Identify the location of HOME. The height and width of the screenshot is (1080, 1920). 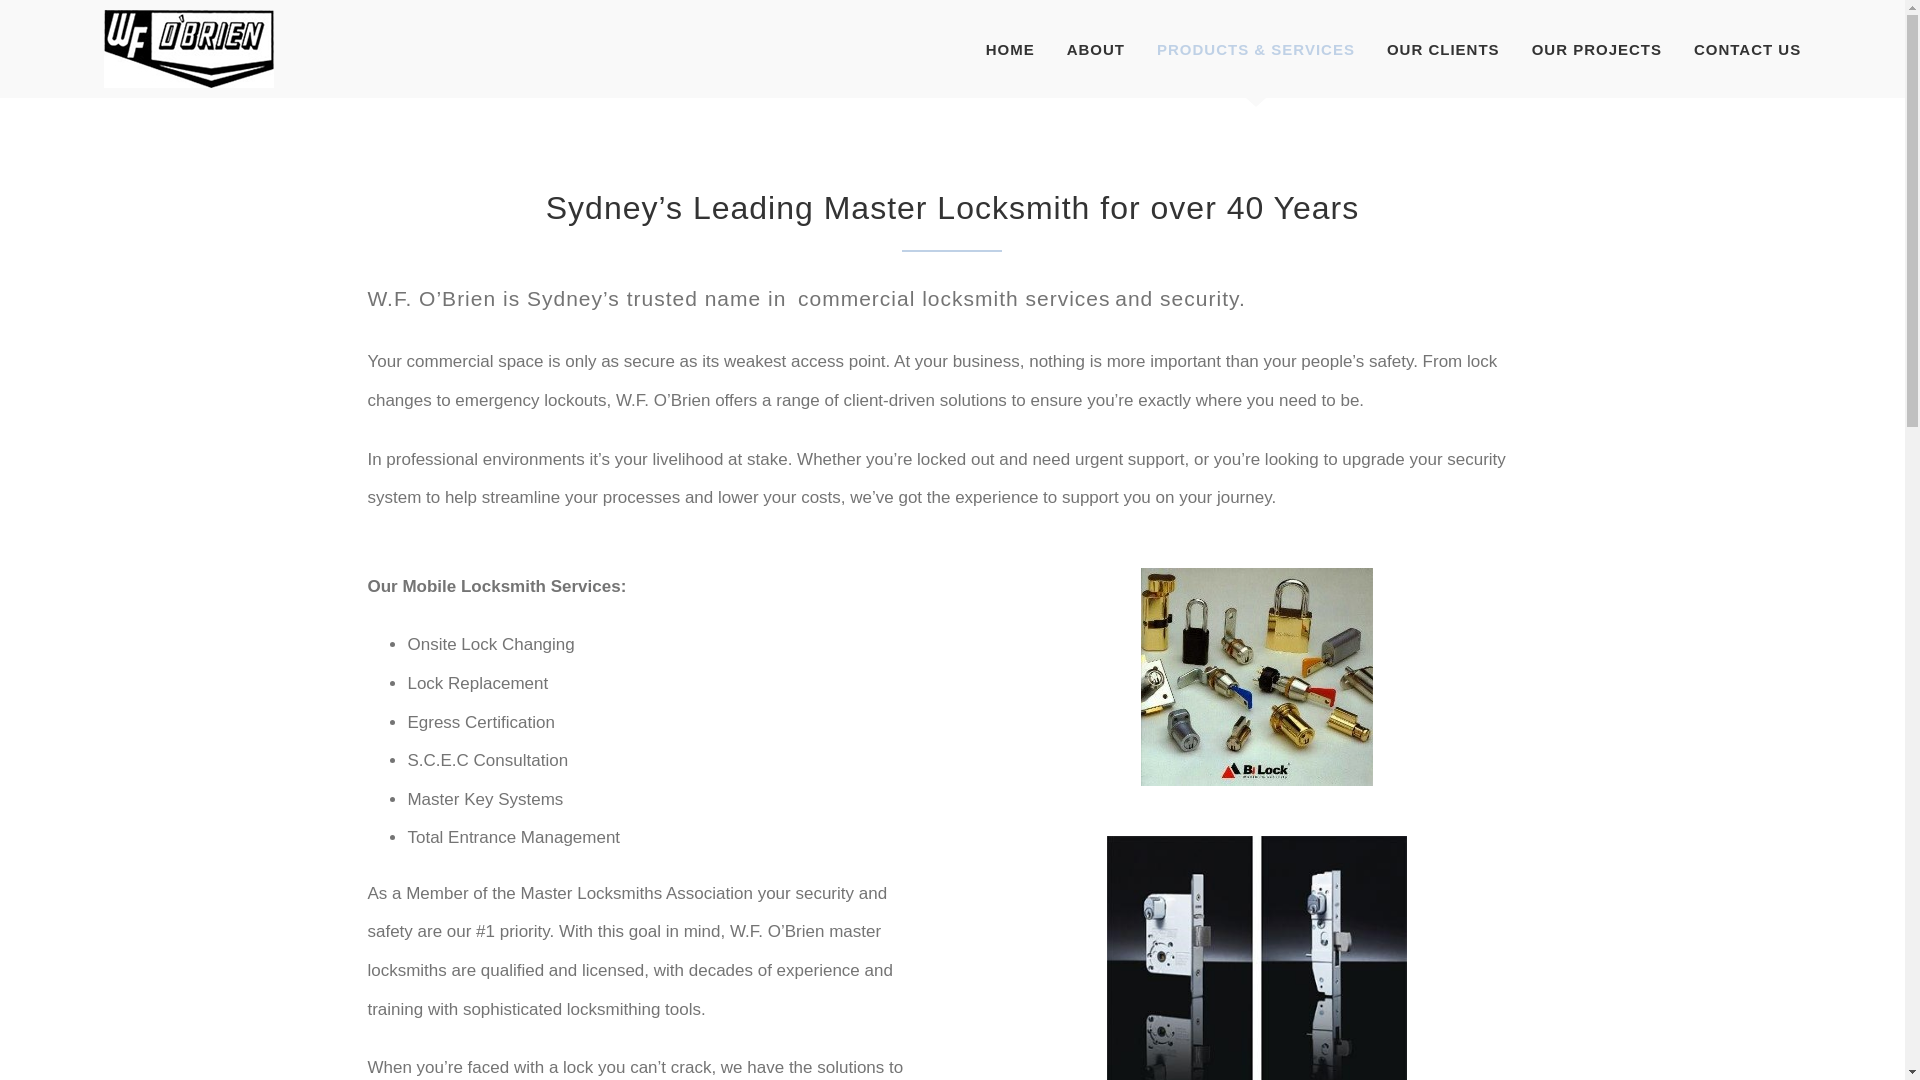
(1010, 49).